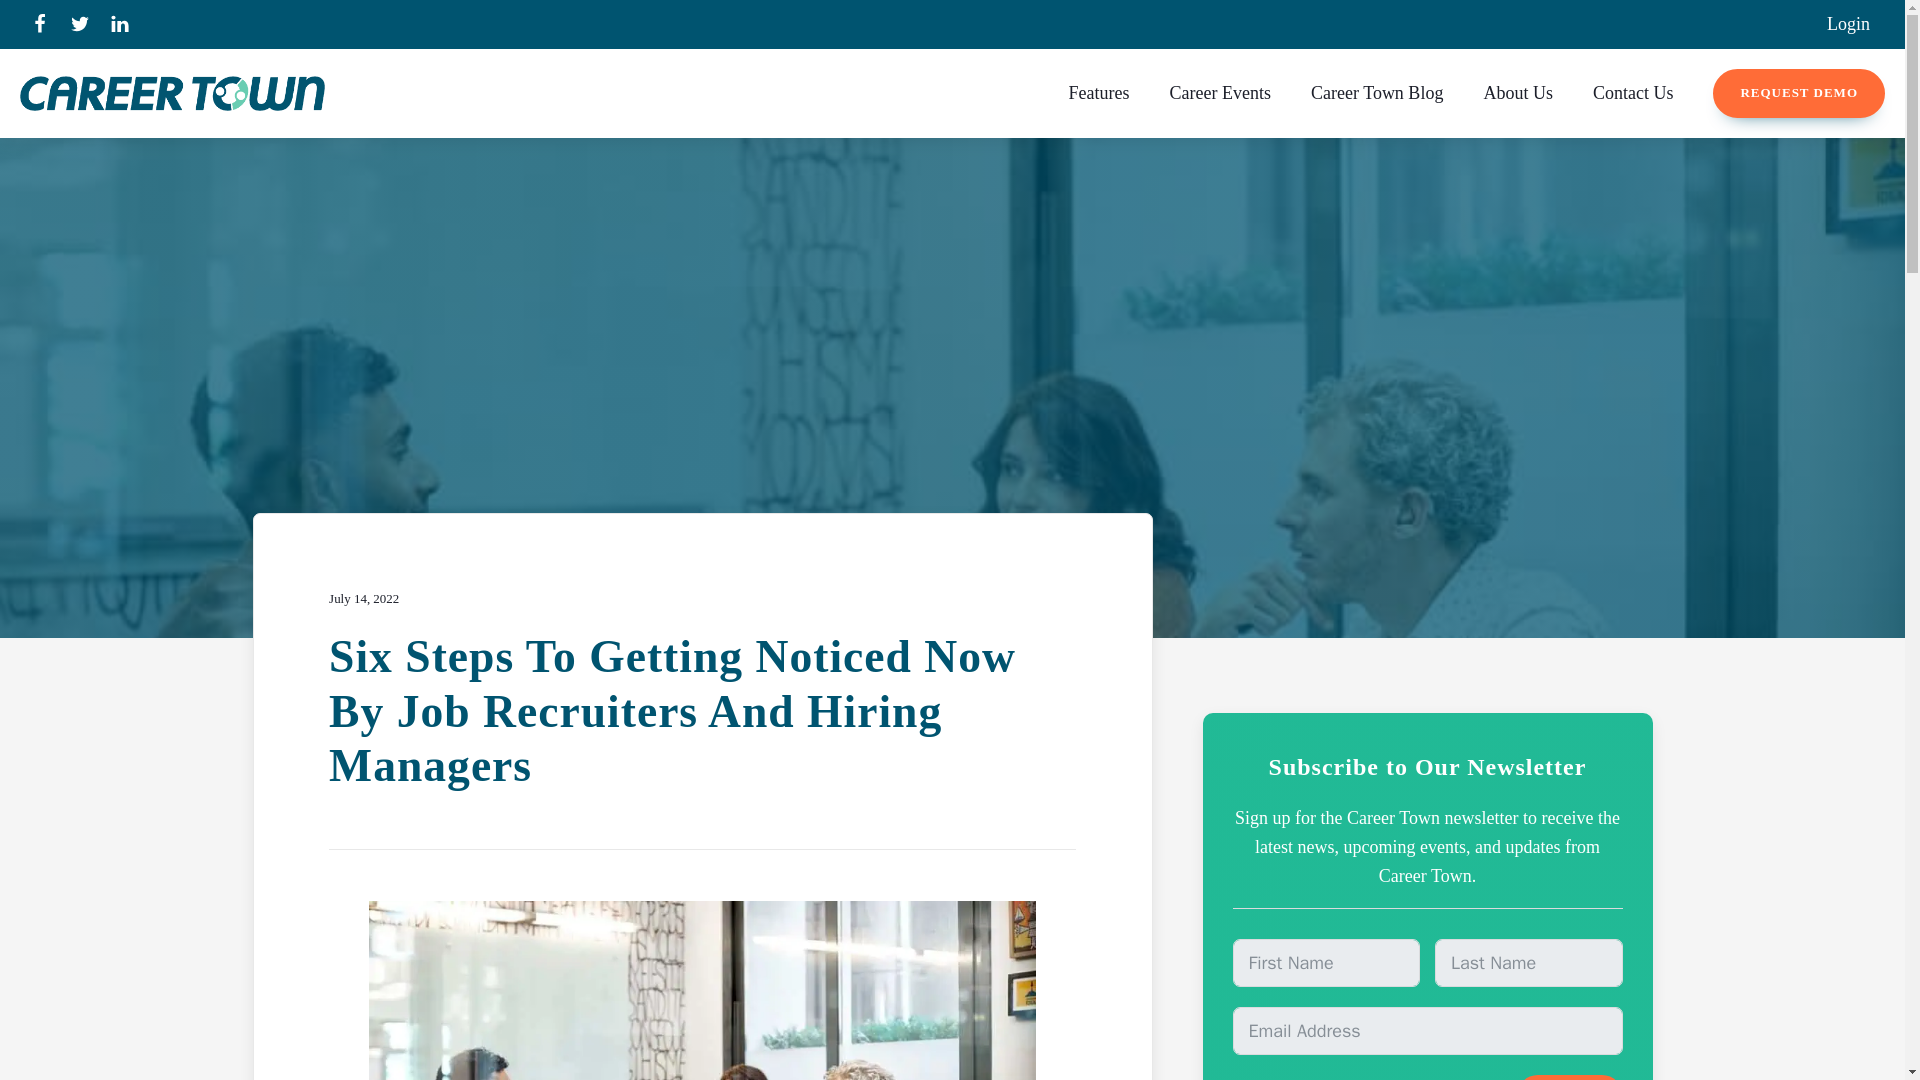 The image size is (1920, 1080). I want to click on Subscribe, so click(1569, 1077).